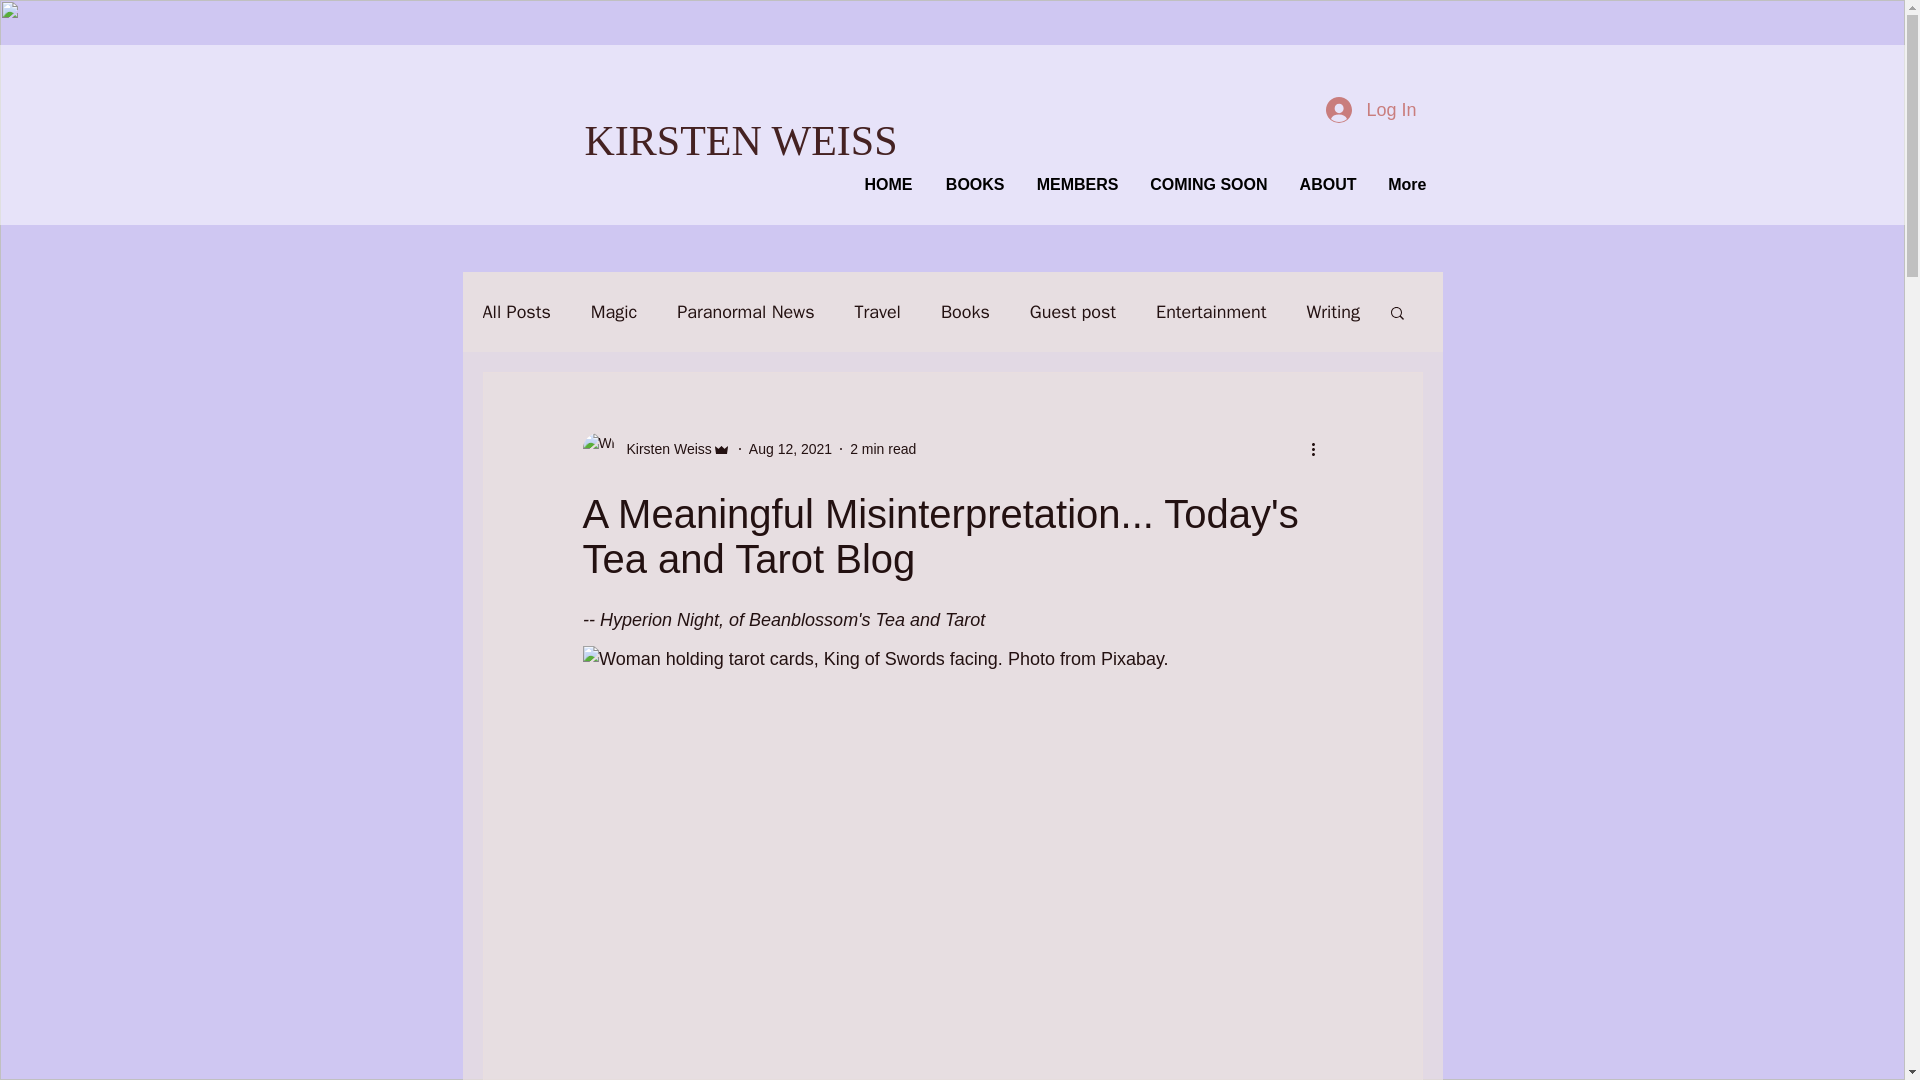  Describe the element at coordinates (1322, 184) in the screenshot. I see `ABOUT` at that location.